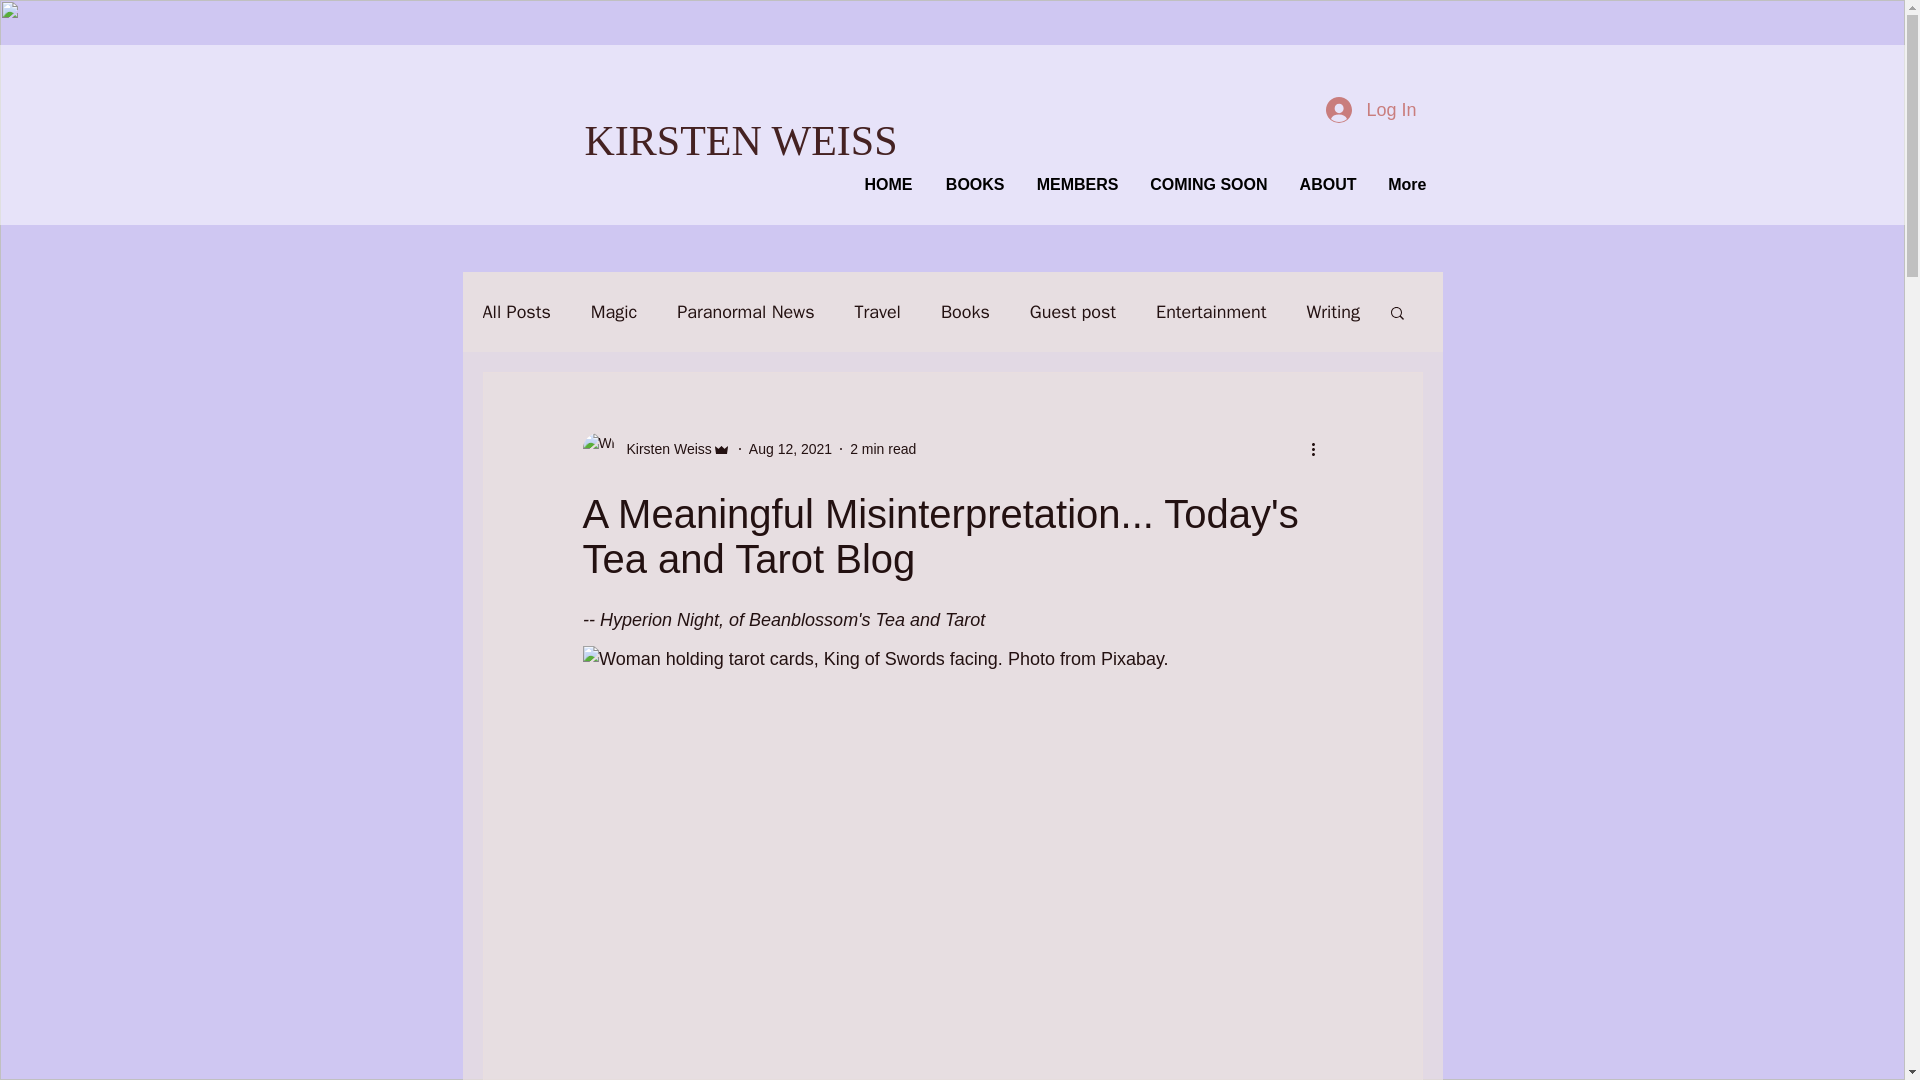  Describe the element at coordinates (1322, 184) in the screenshot. I see `ABOUT` at that location.